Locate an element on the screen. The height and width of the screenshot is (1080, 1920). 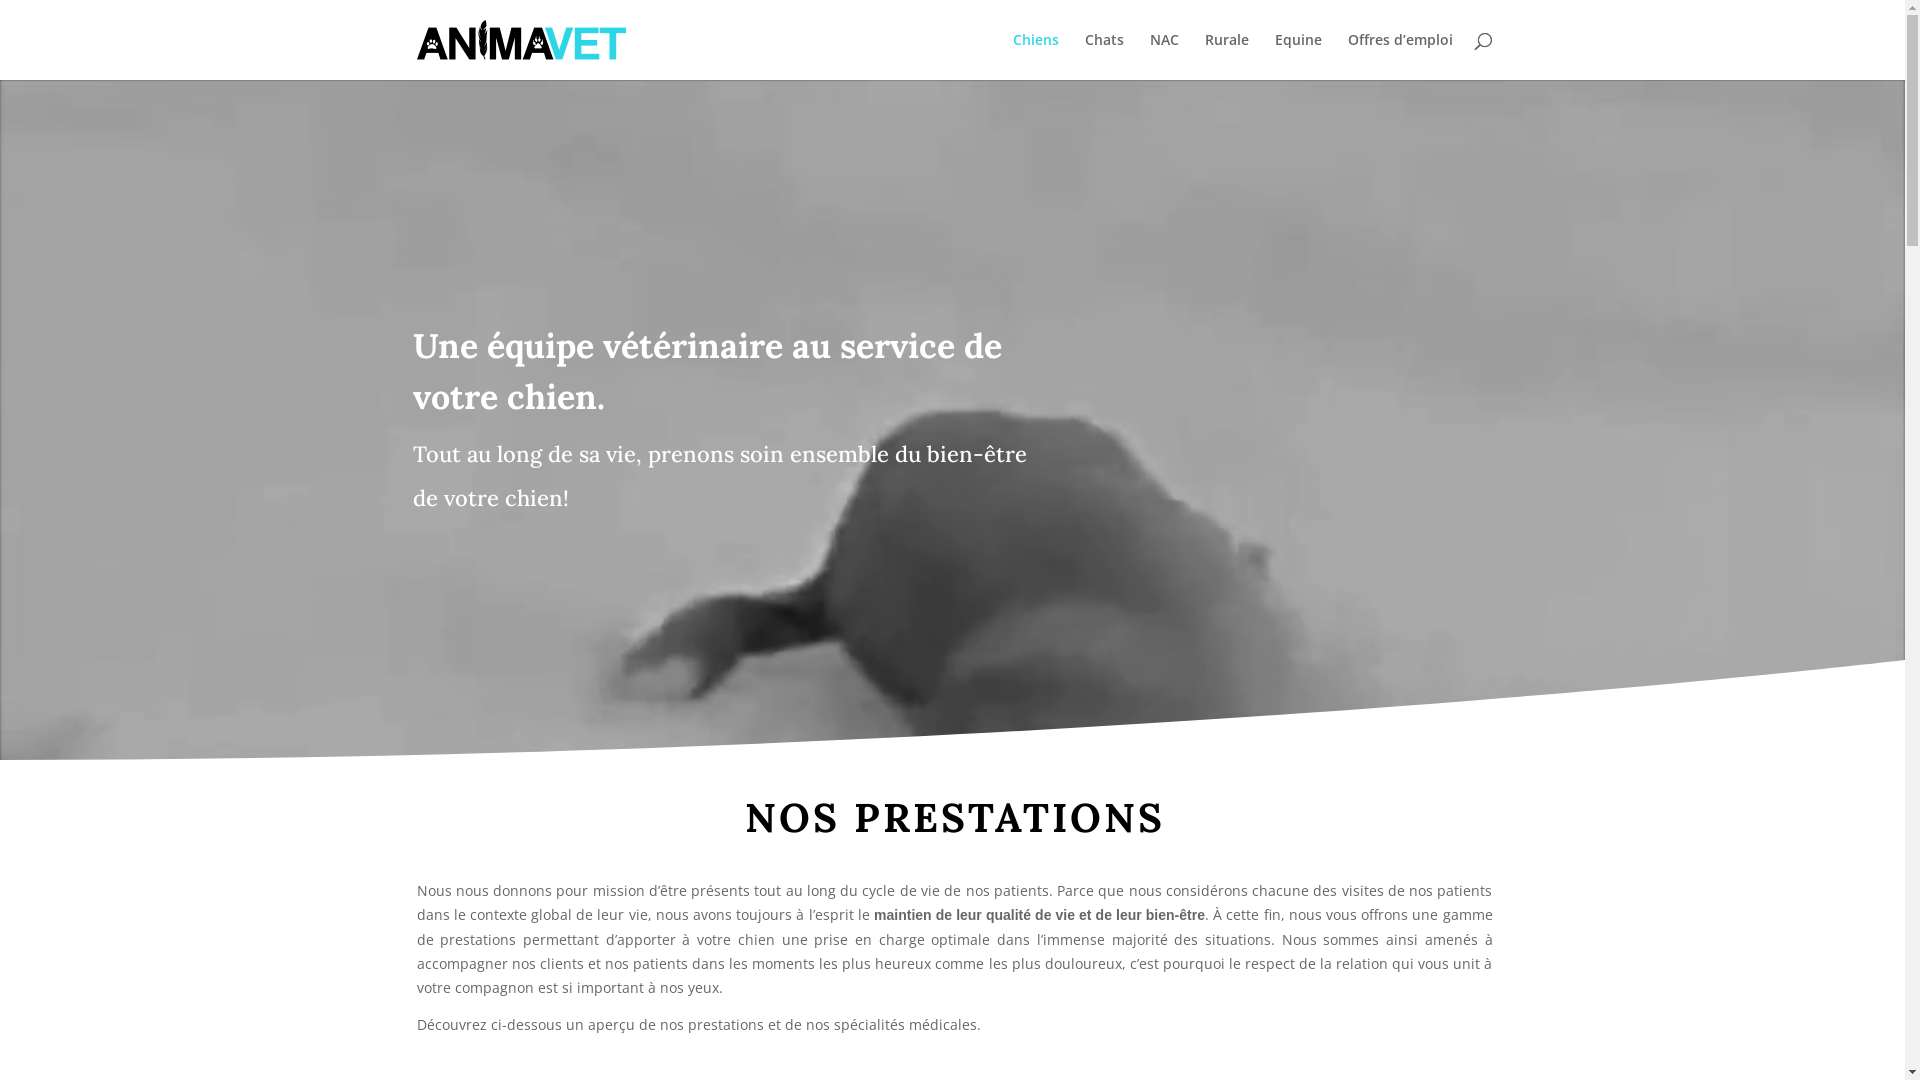
Chats is located at coordinates (1104, 56).